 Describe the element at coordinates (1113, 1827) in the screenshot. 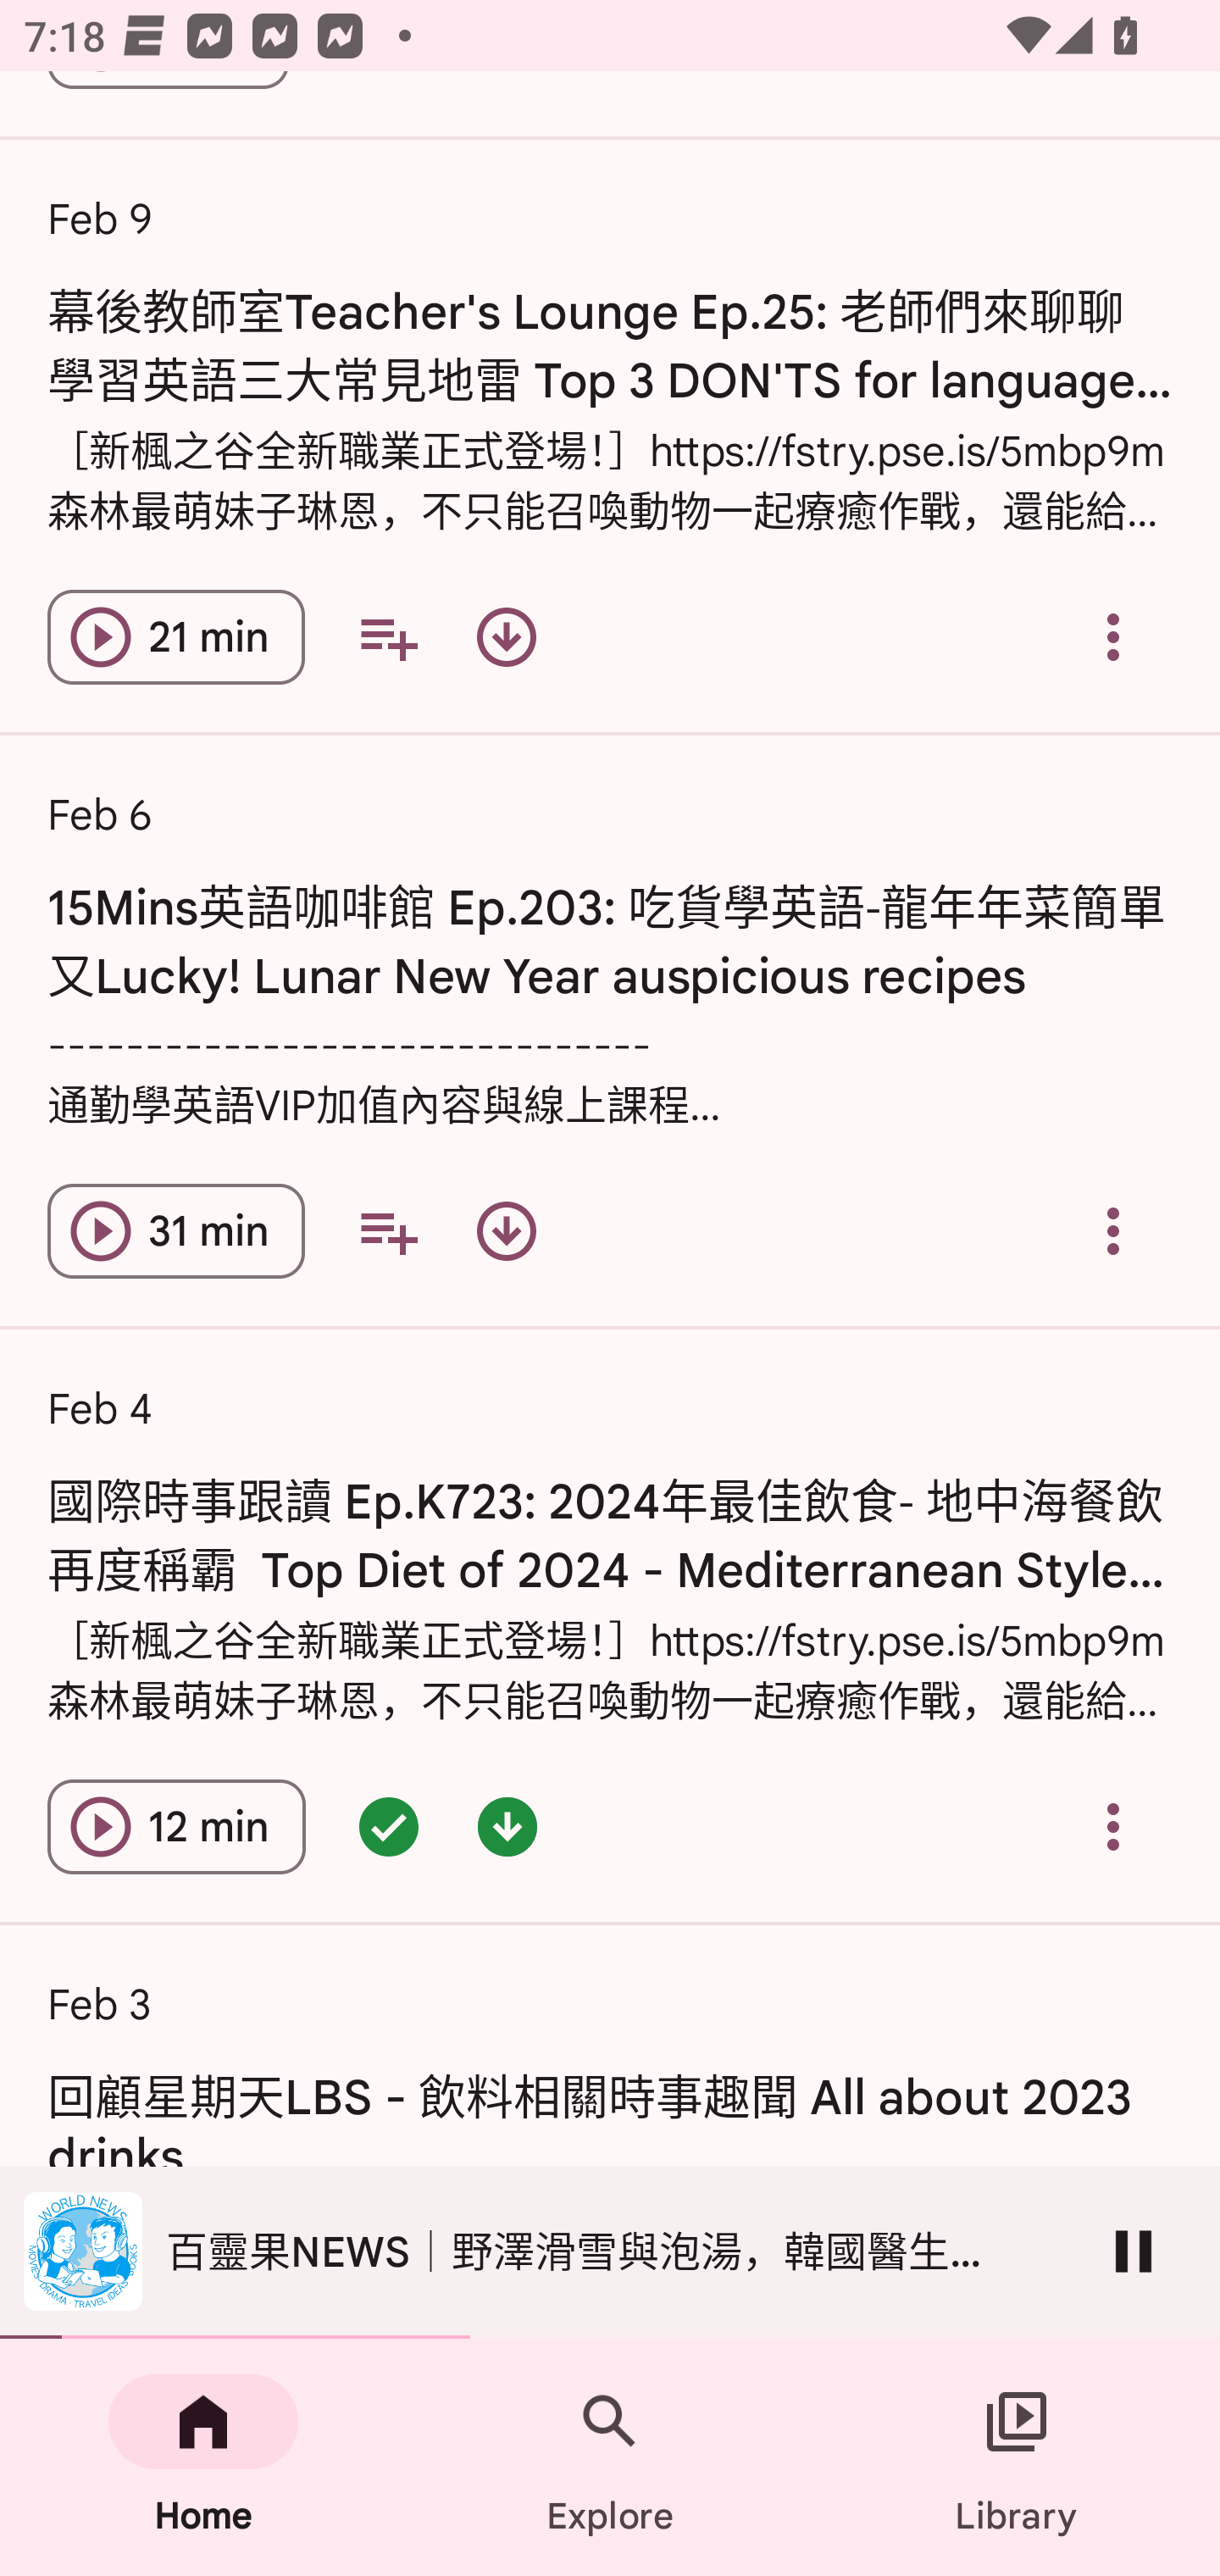

I see `Overflow menu` at that location.